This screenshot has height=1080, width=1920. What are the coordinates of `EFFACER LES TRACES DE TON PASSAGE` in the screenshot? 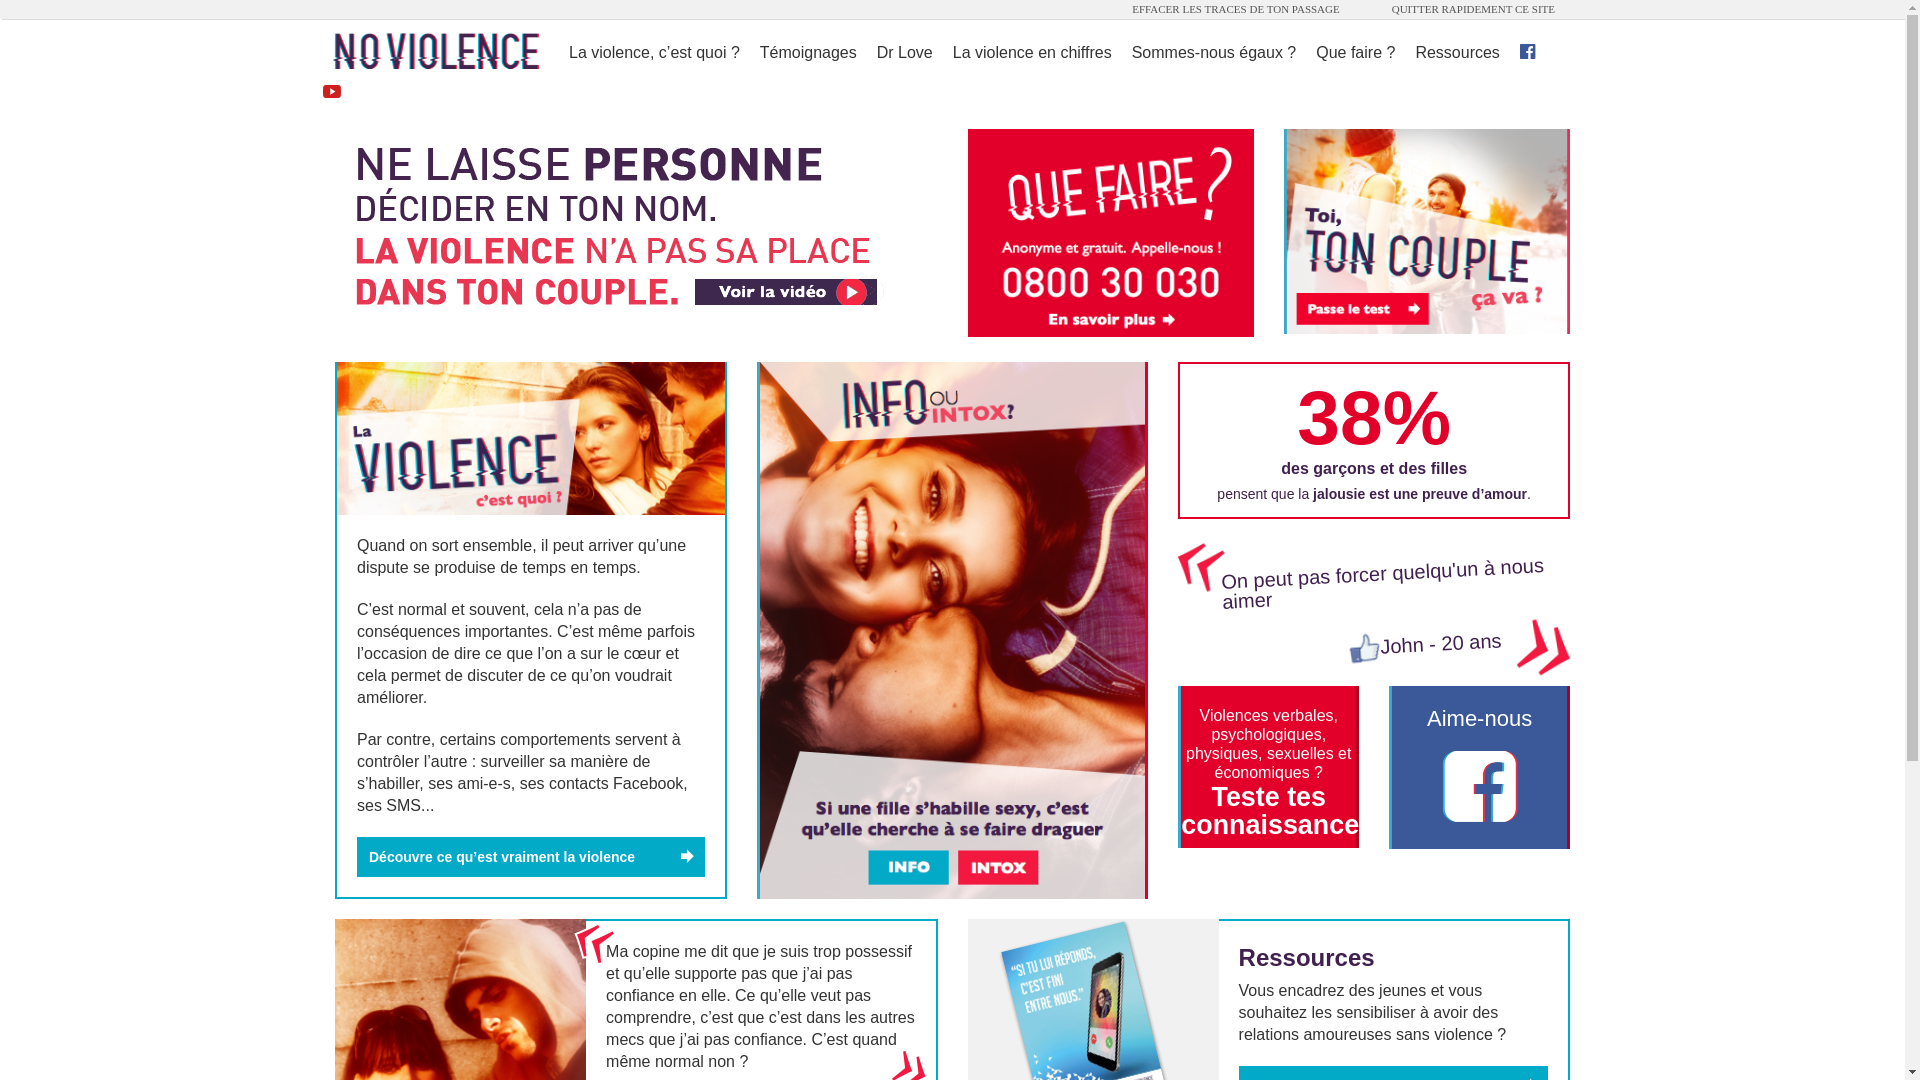 It's located at (1236, 10).